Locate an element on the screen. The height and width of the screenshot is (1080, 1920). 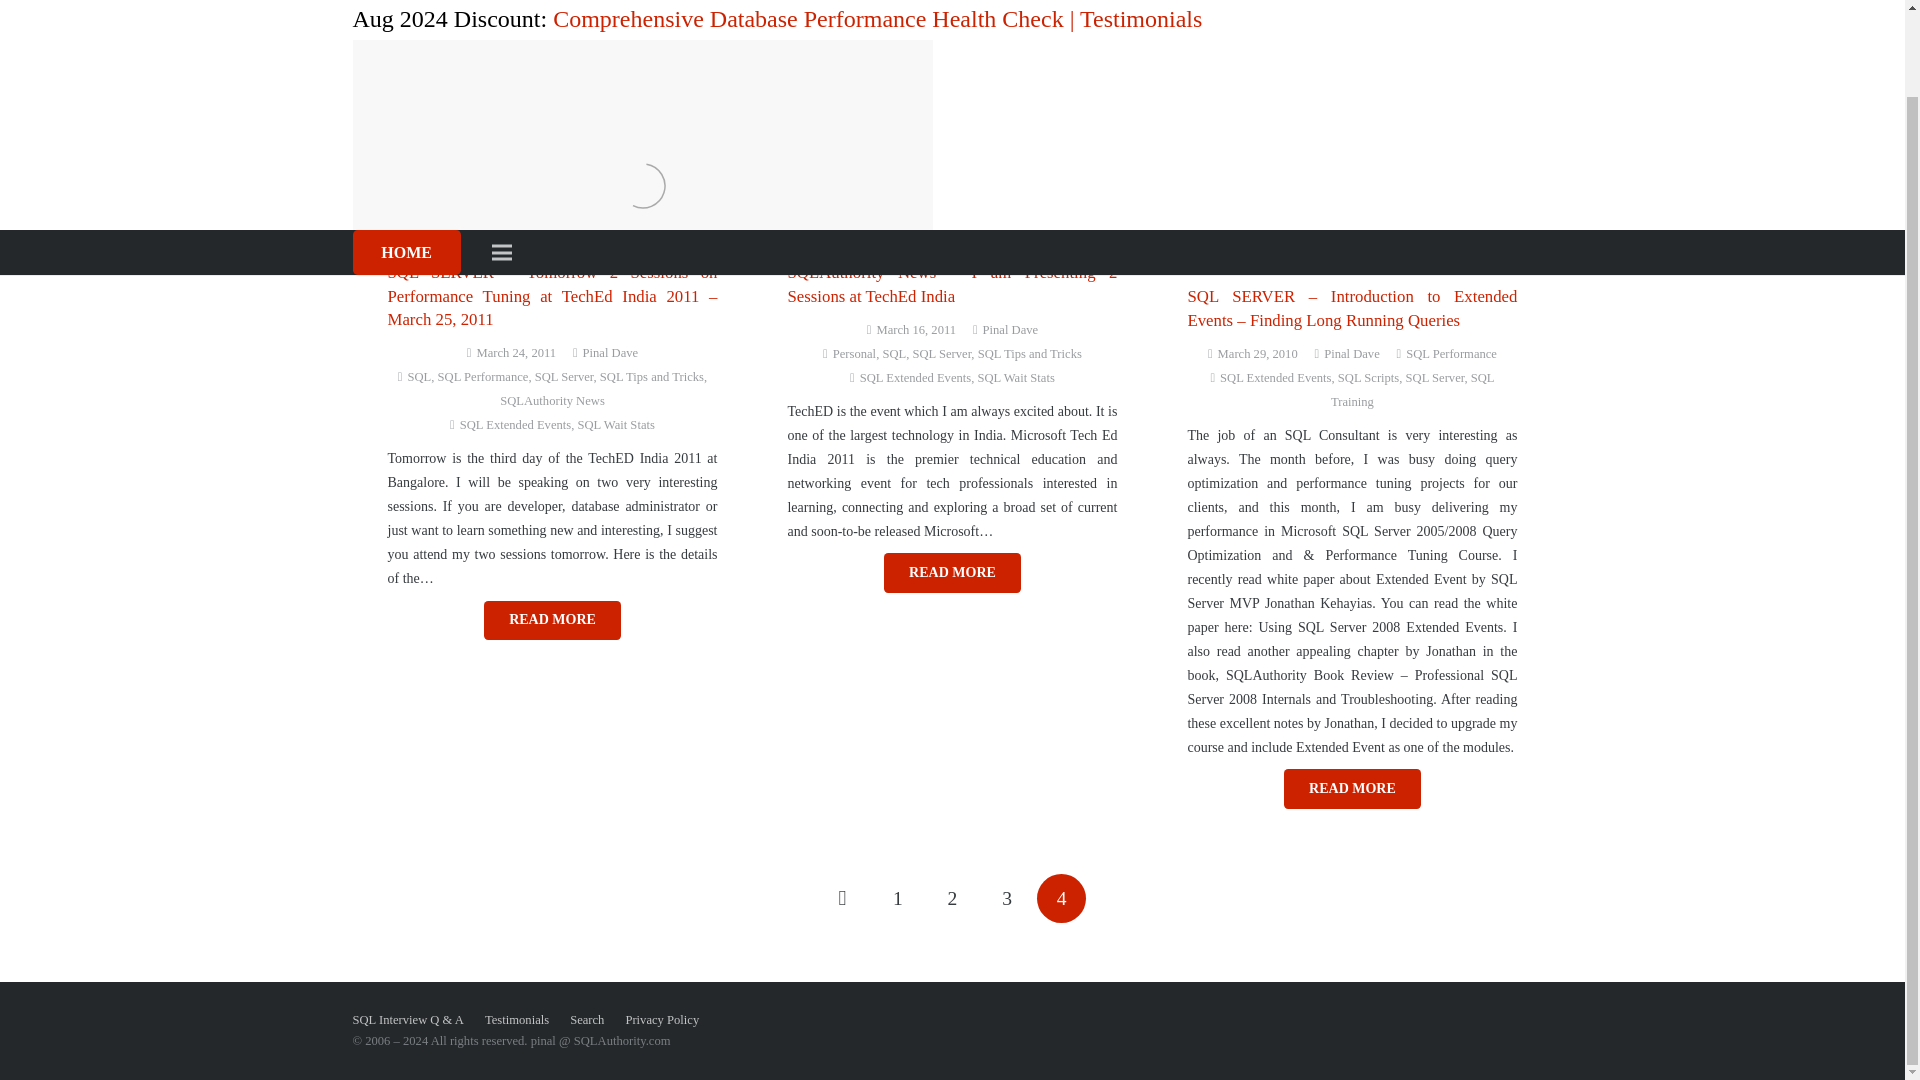
SQL Extended Events is located at coordinates (916, 378).